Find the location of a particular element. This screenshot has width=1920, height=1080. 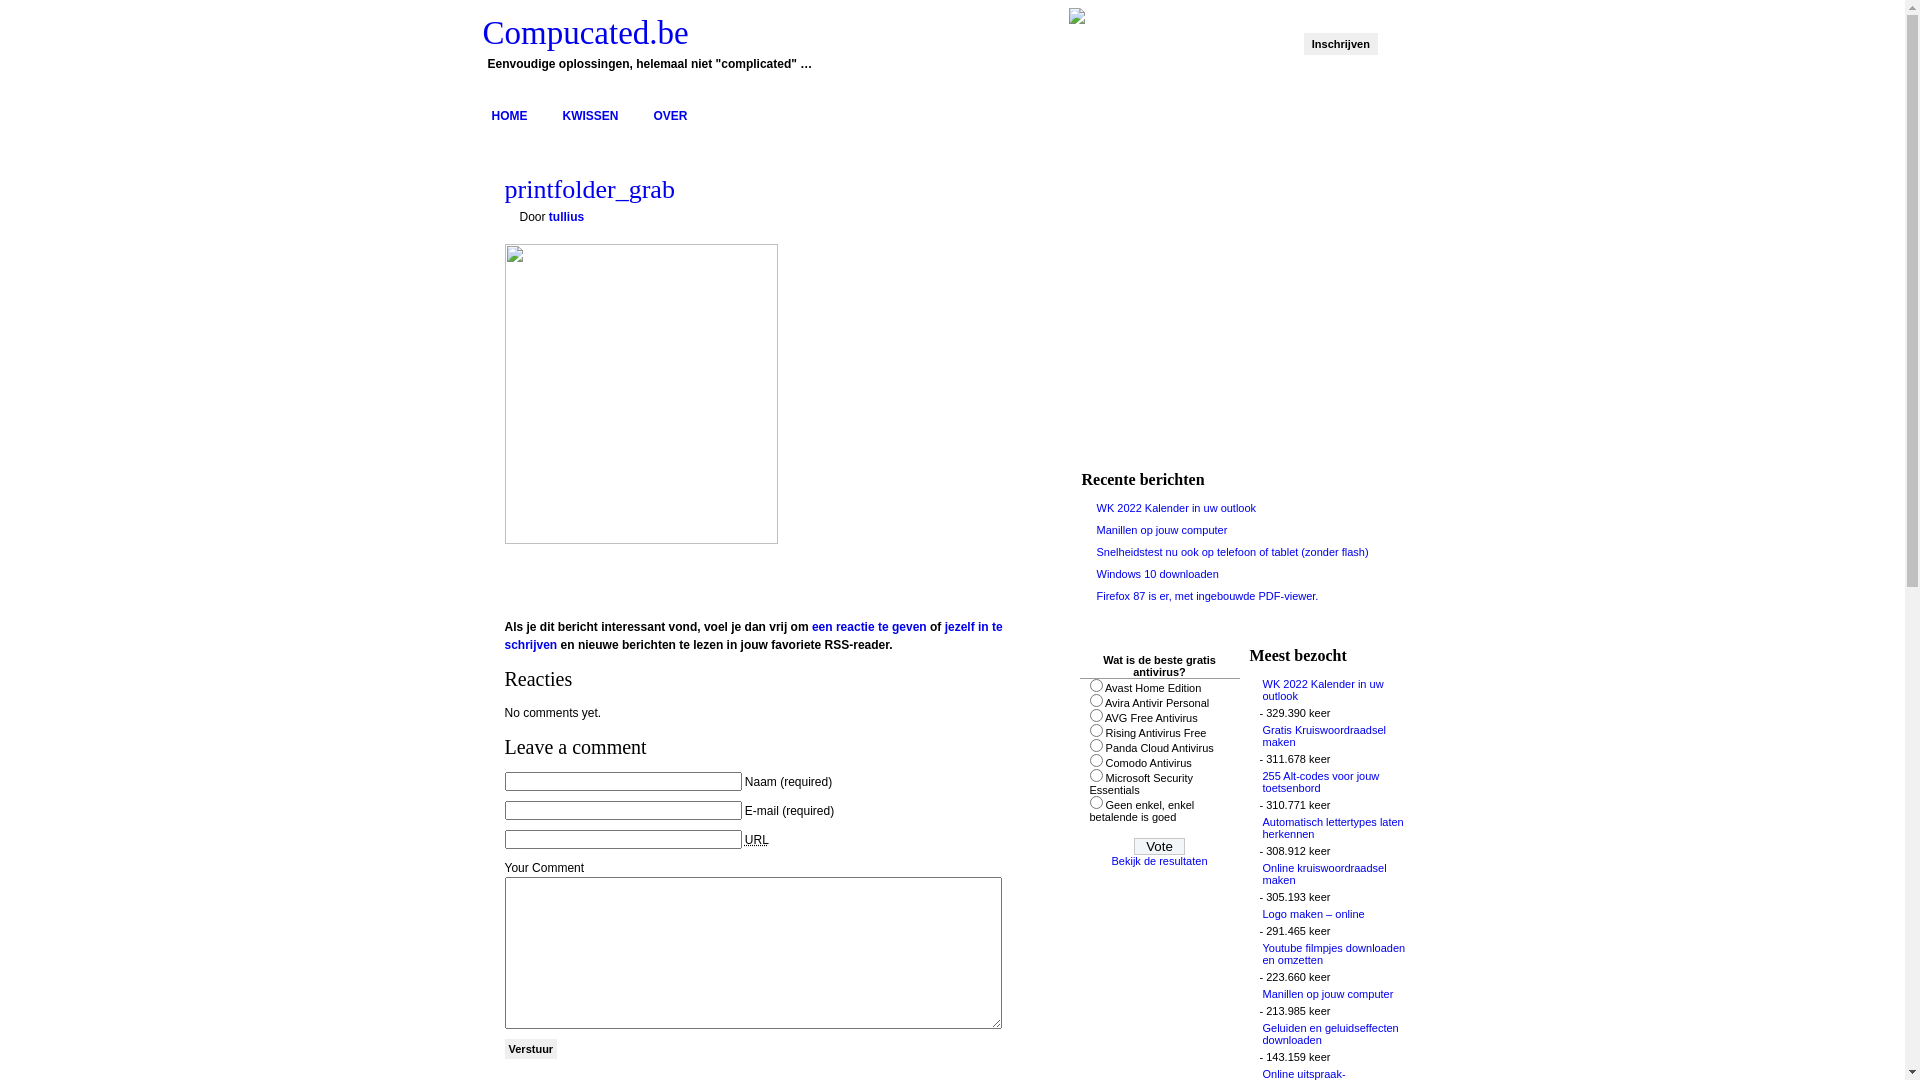

Geluiden en geluidseffecten downloaden is located at coordinates (1335, 1034).